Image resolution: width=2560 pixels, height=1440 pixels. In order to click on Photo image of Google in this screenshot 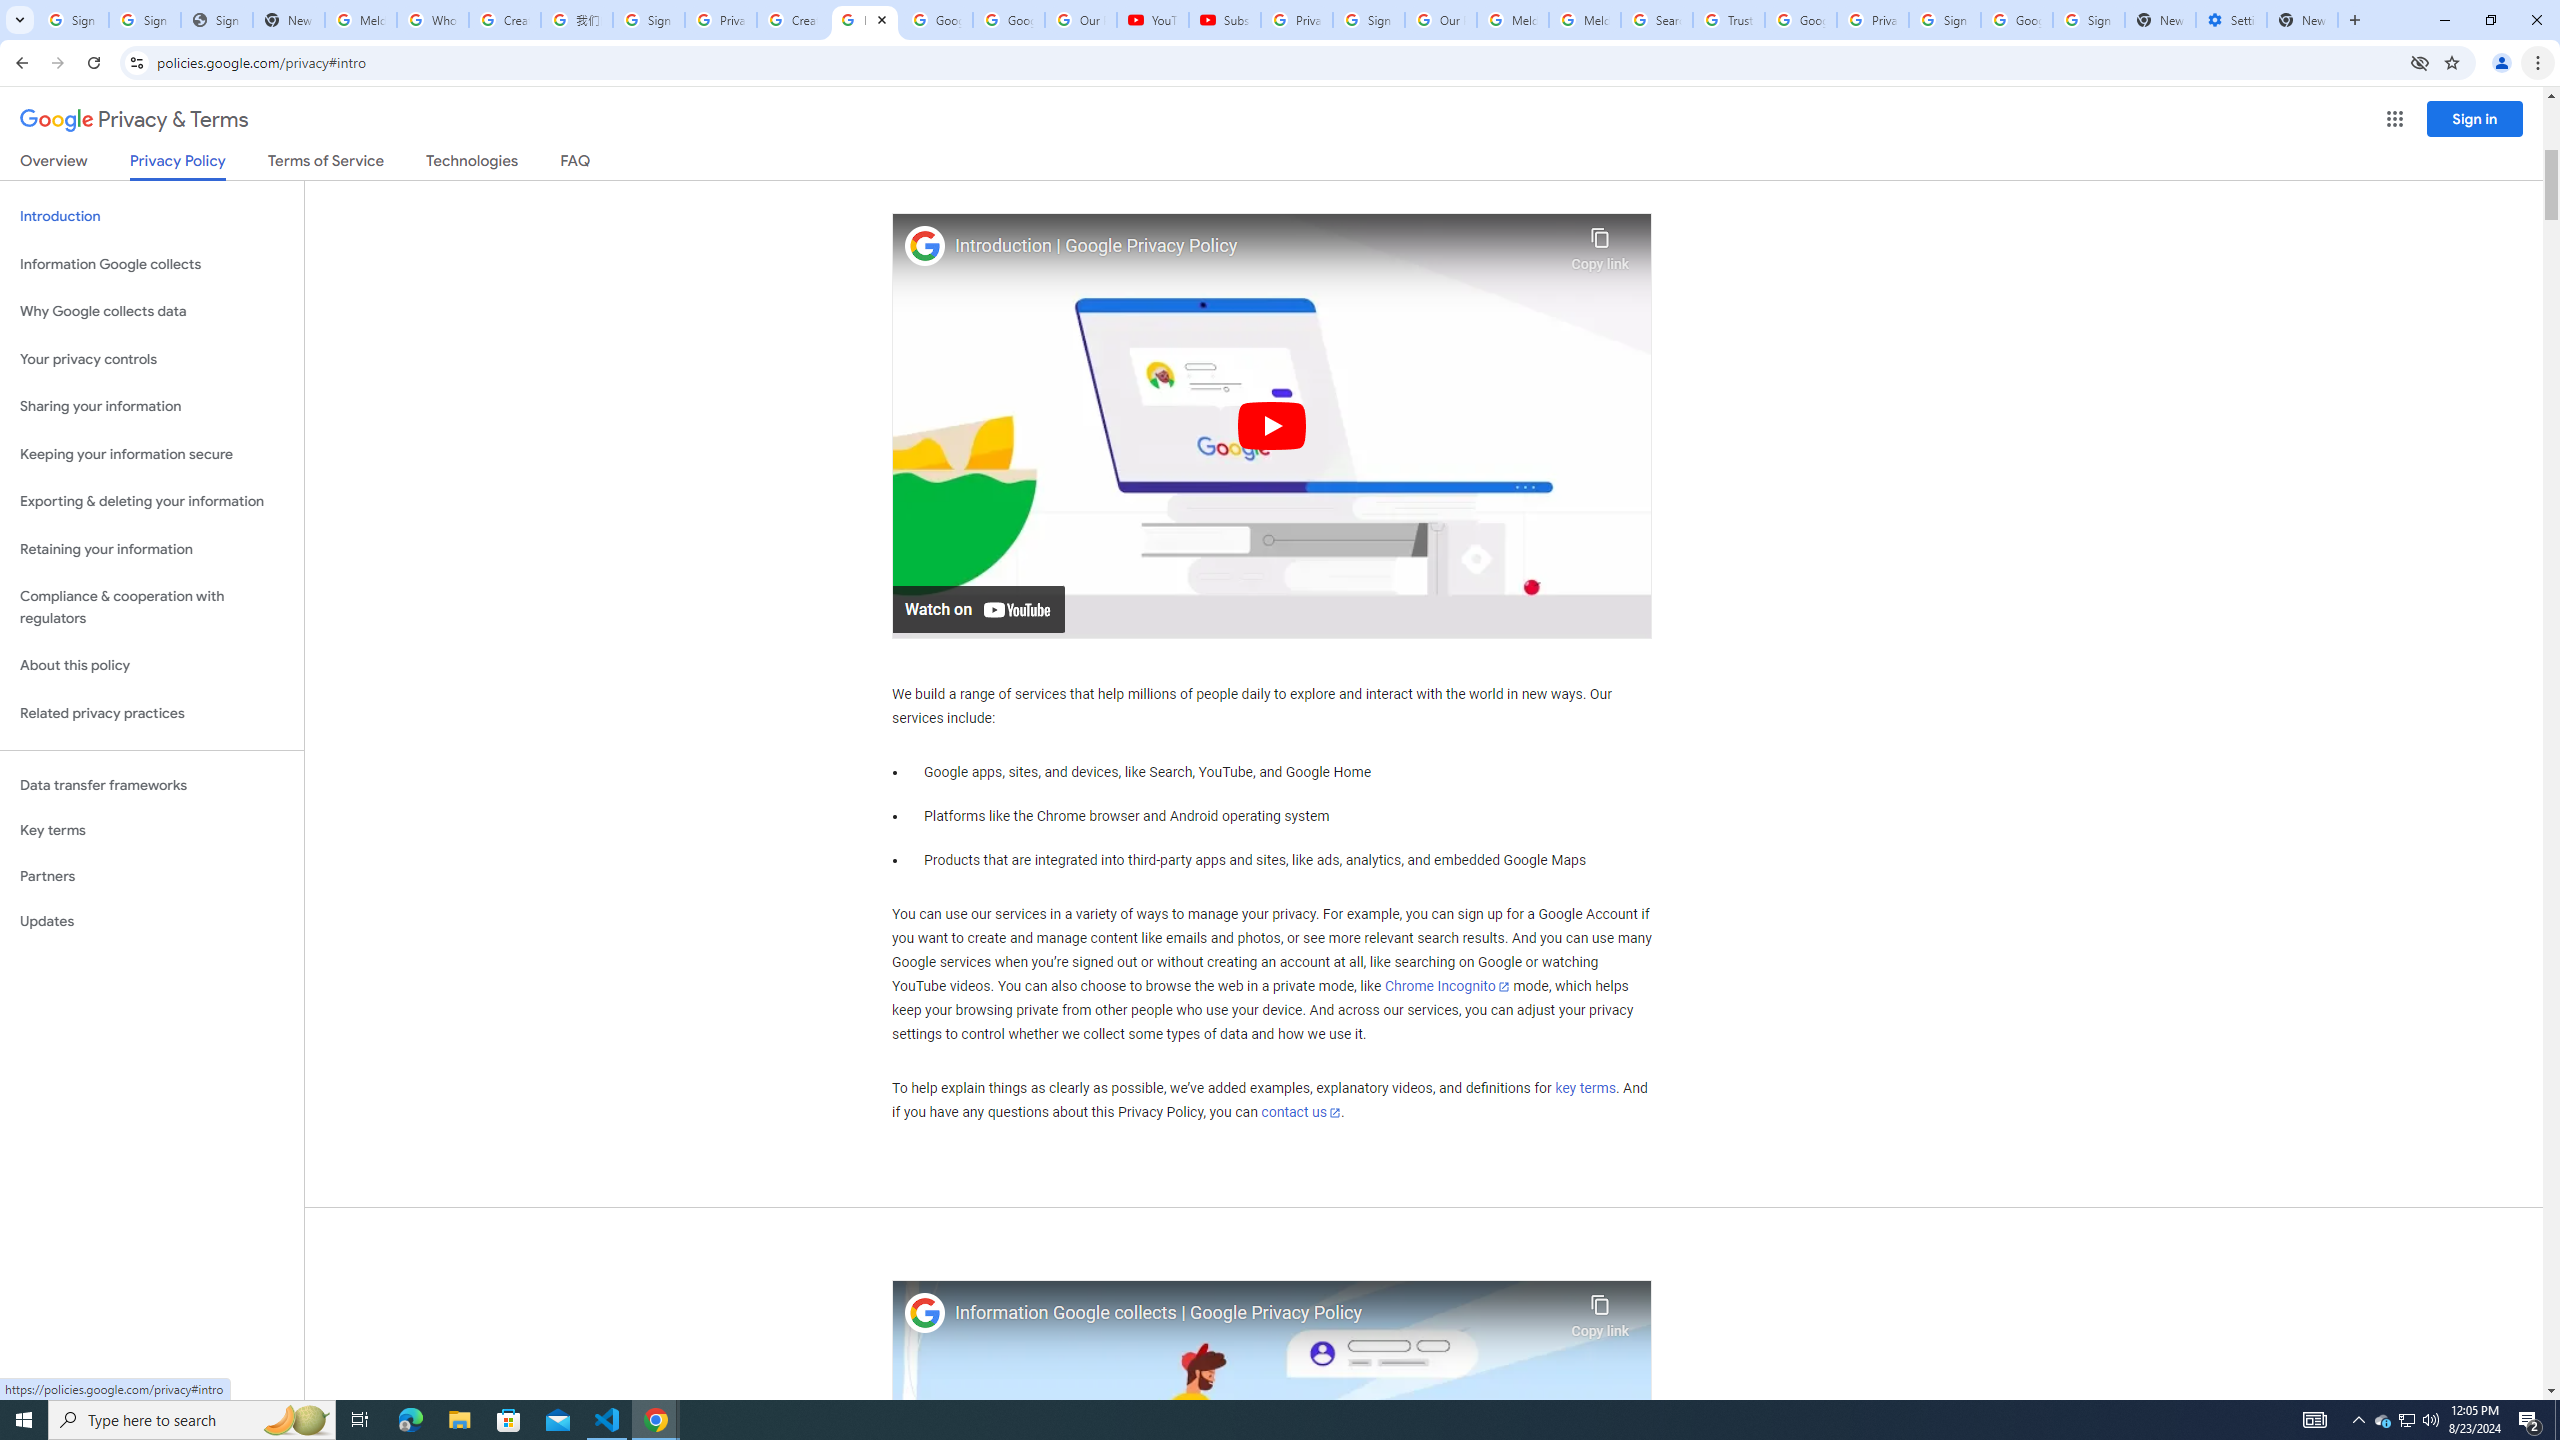, I will do `click(925, 1313)`.